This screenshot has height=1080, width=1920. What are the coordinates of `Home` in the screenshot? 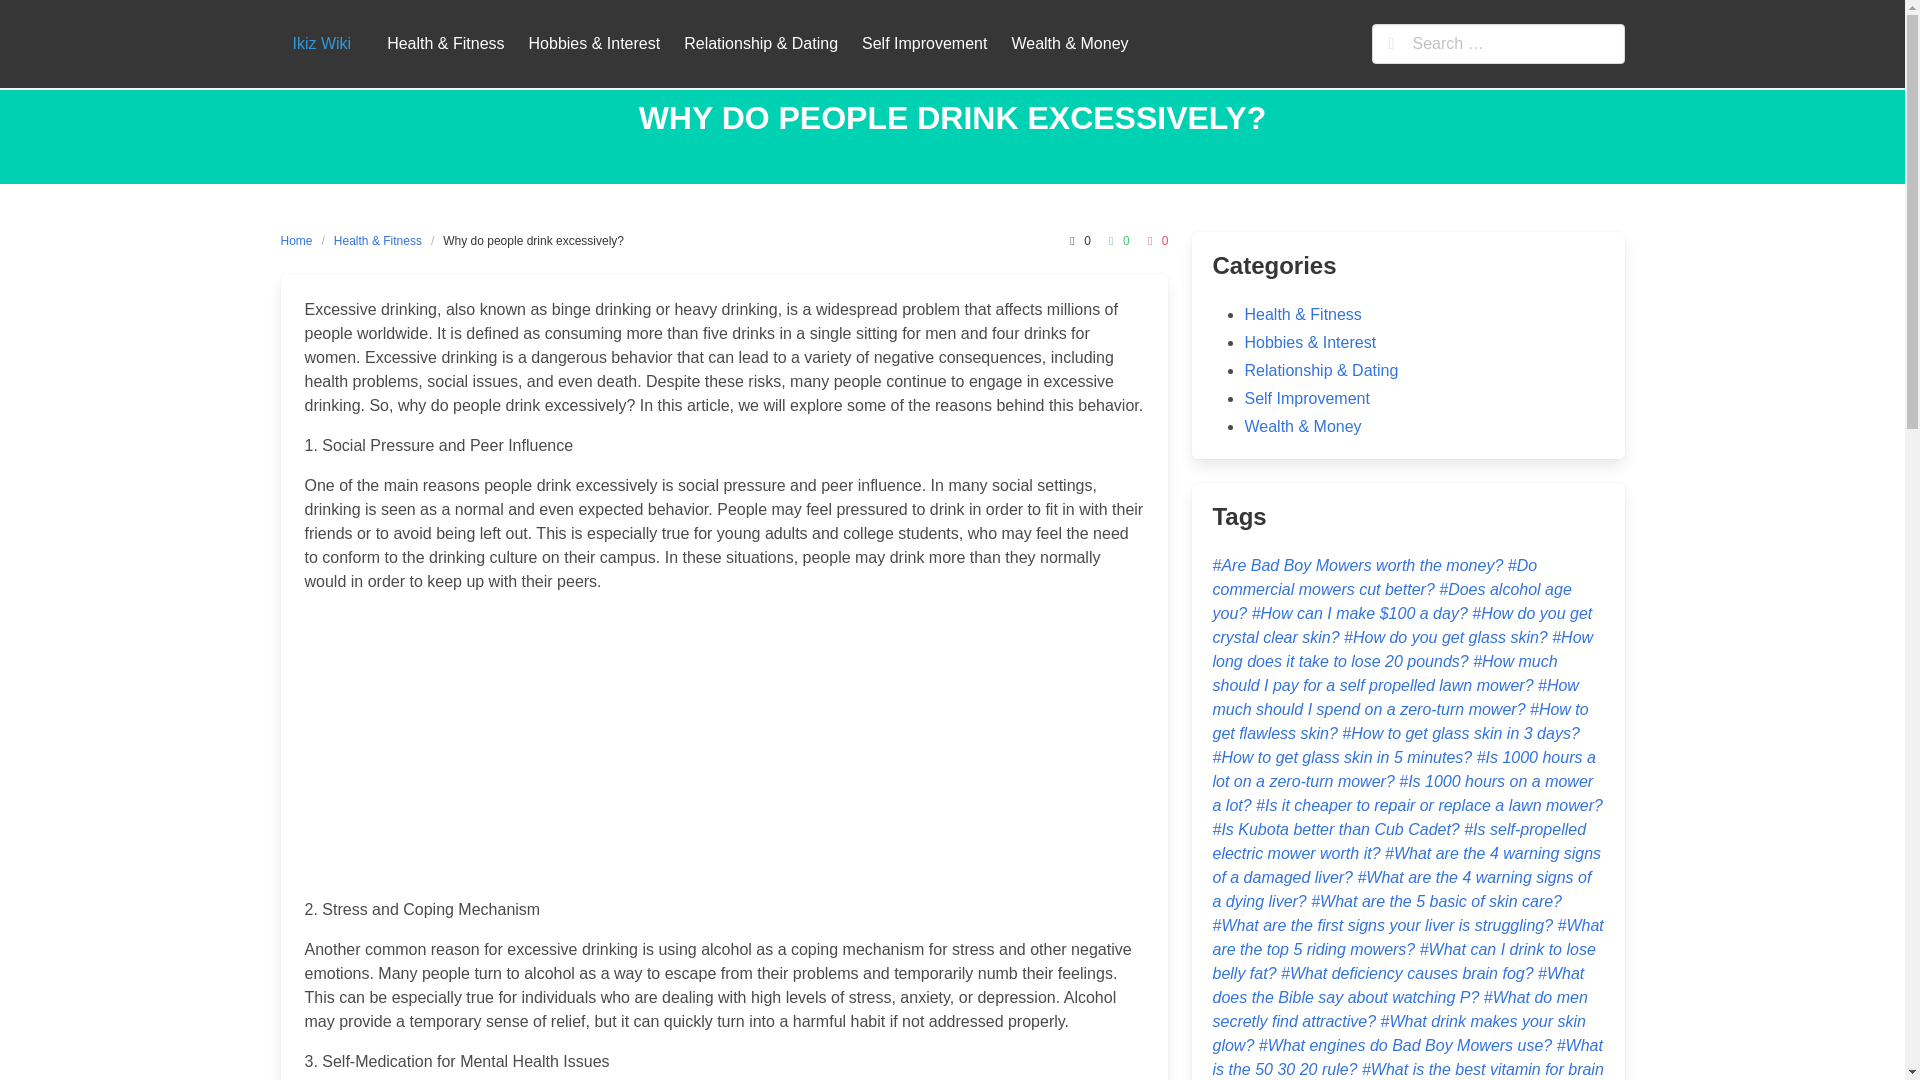 It's located at (300, 240).